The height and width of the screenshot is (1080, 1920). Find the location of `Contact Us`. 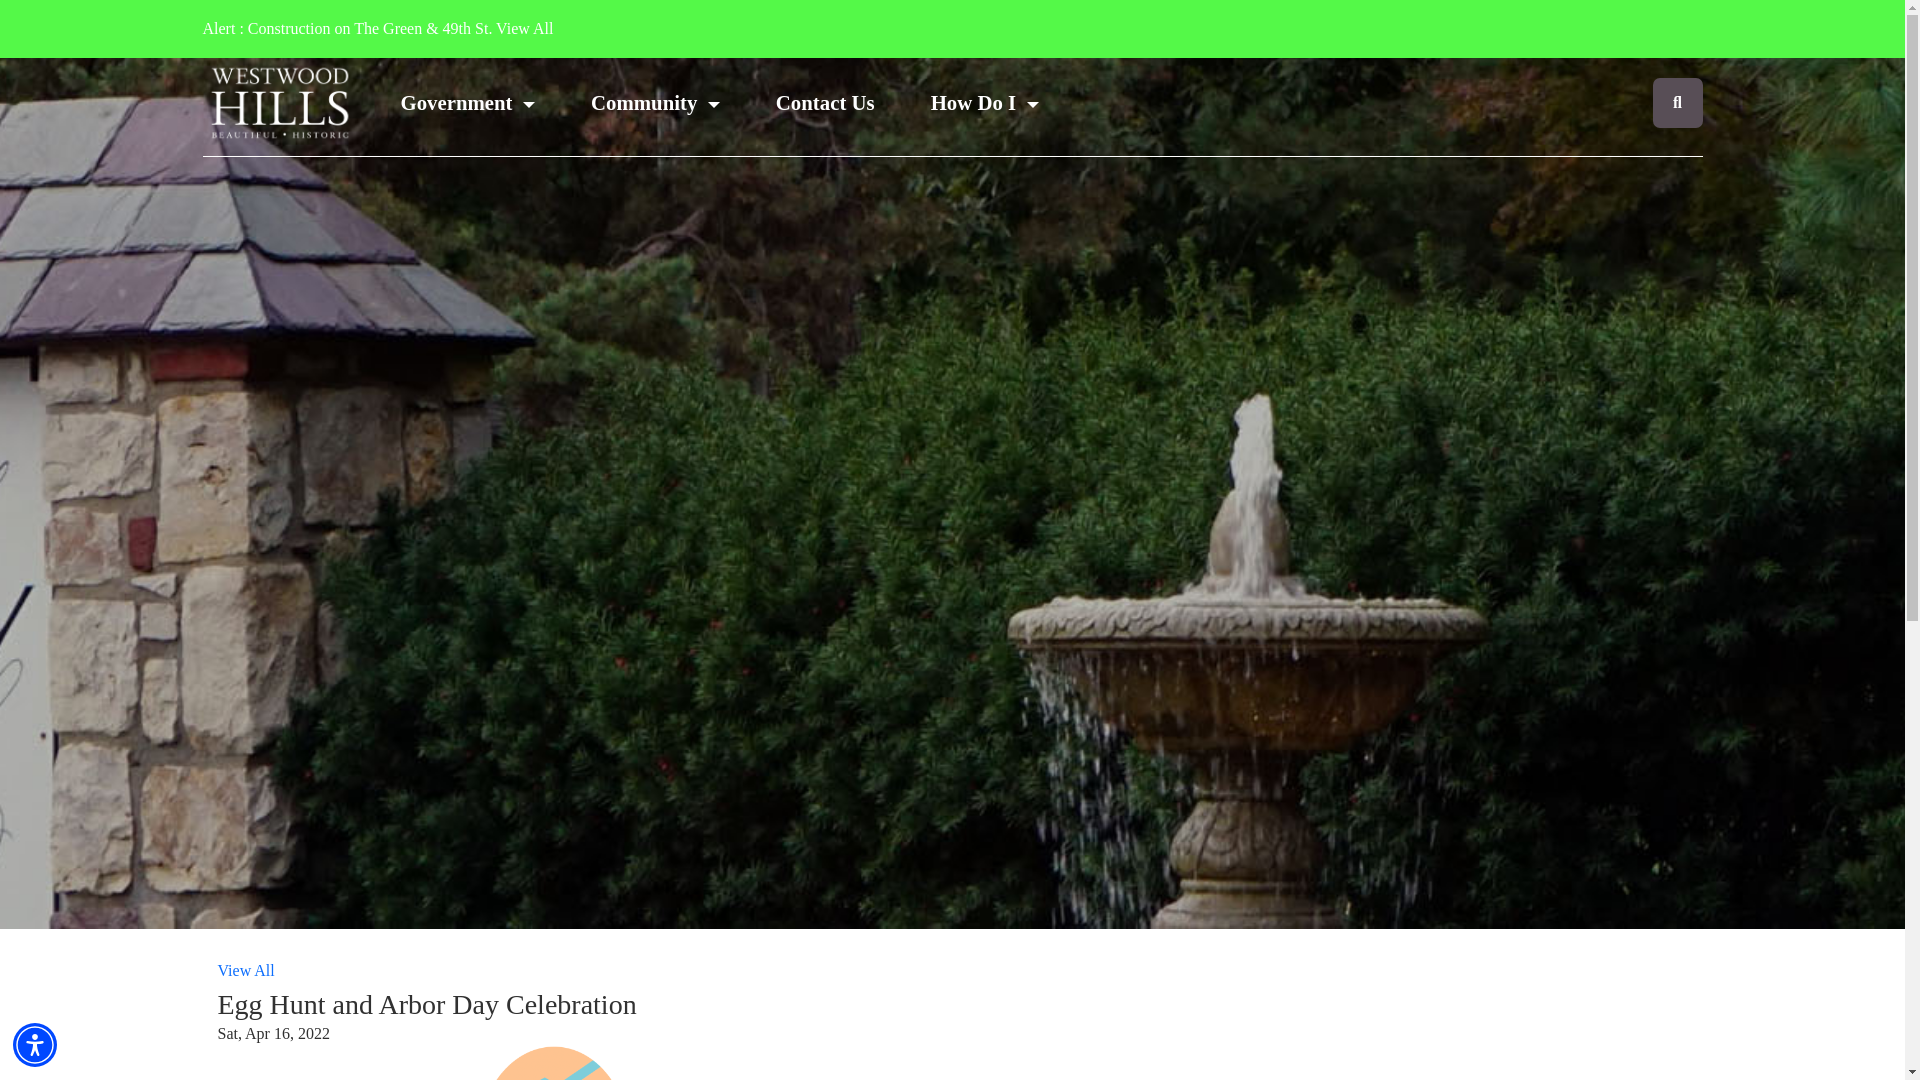

Contact Us is located at coordinates (826, 102).